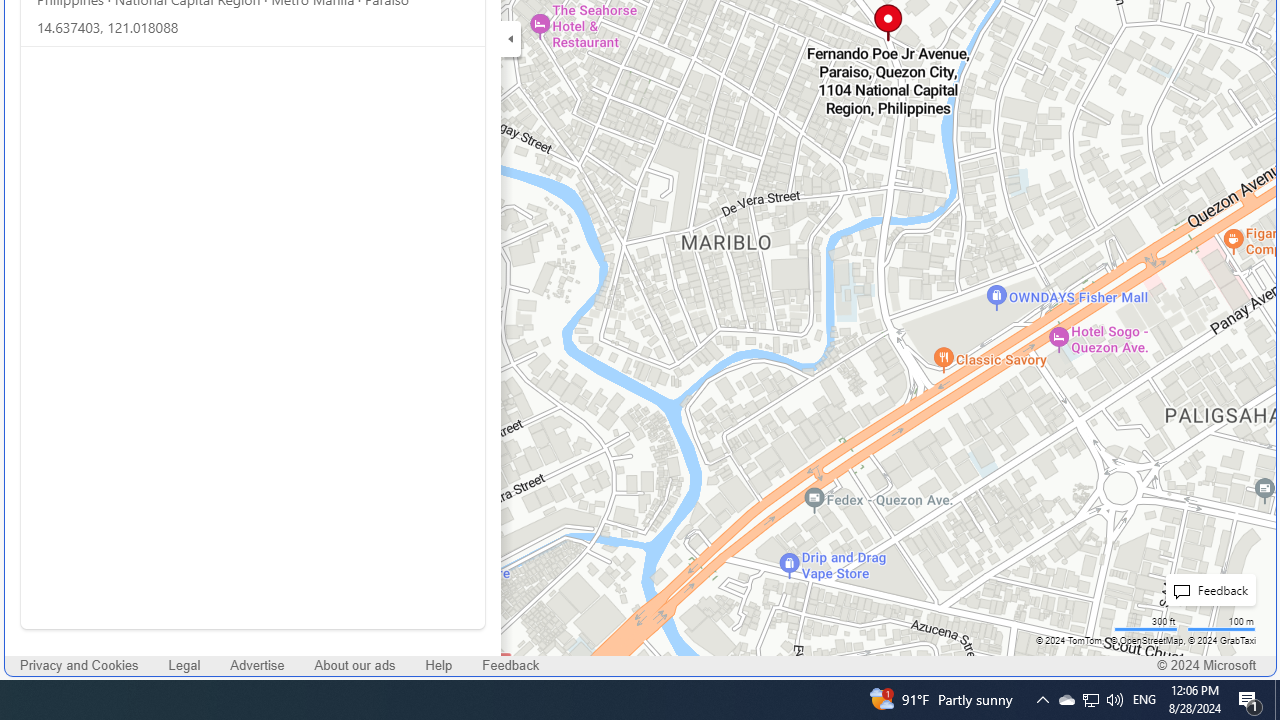  I want to click on Advertise, so click(257, 666).